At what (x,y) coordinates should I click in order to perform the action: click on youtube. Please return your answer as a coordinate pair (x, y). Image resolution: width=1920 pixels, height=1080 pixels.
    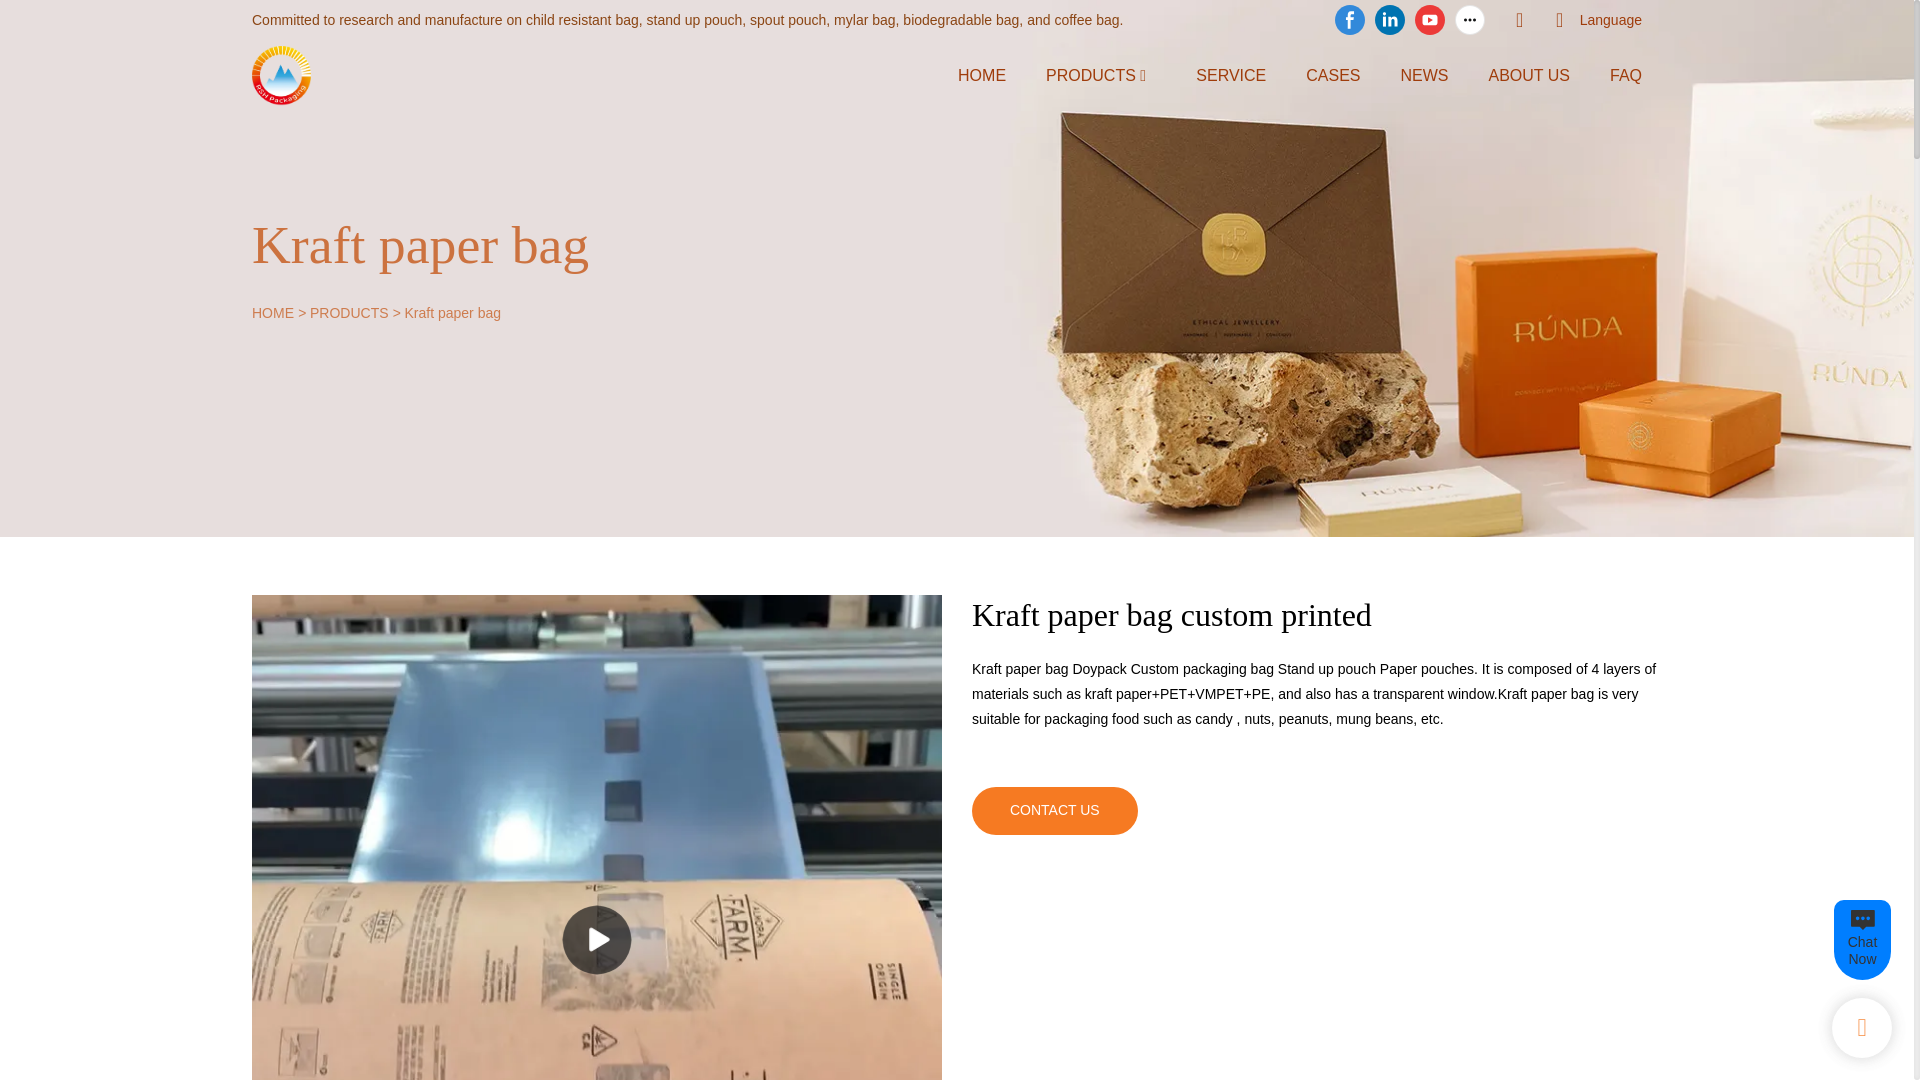
    Looking at the image, I should click on (1429, 20).